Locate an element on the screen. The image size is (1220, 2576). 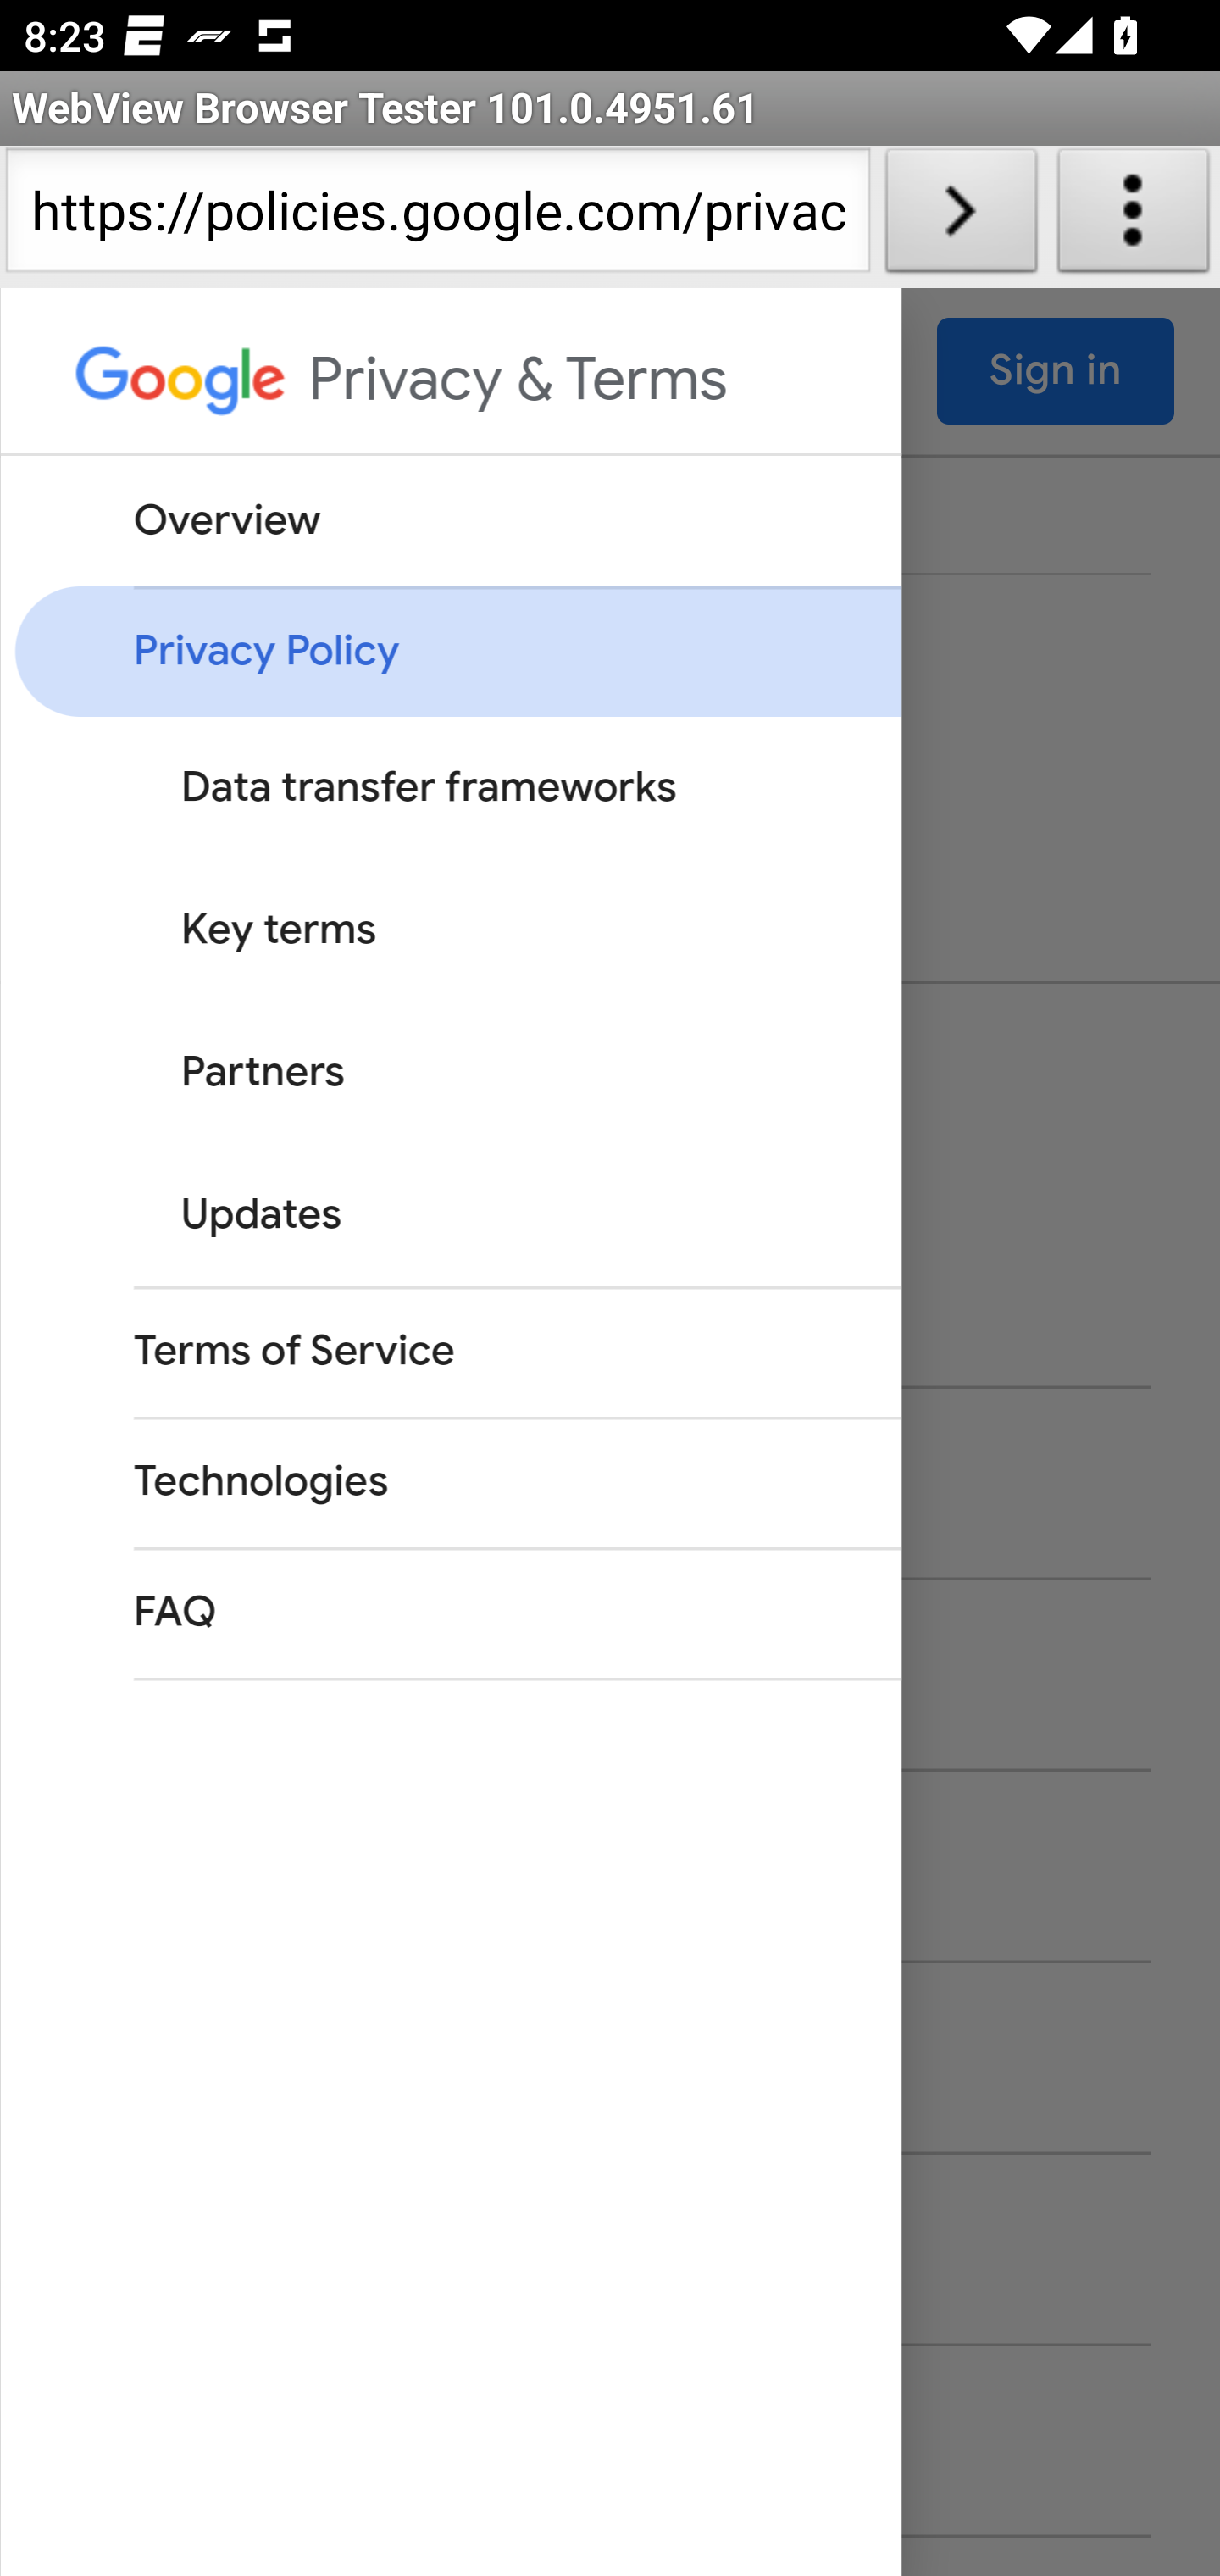
Data transfer frameworks is located at coordinates (480, 791).